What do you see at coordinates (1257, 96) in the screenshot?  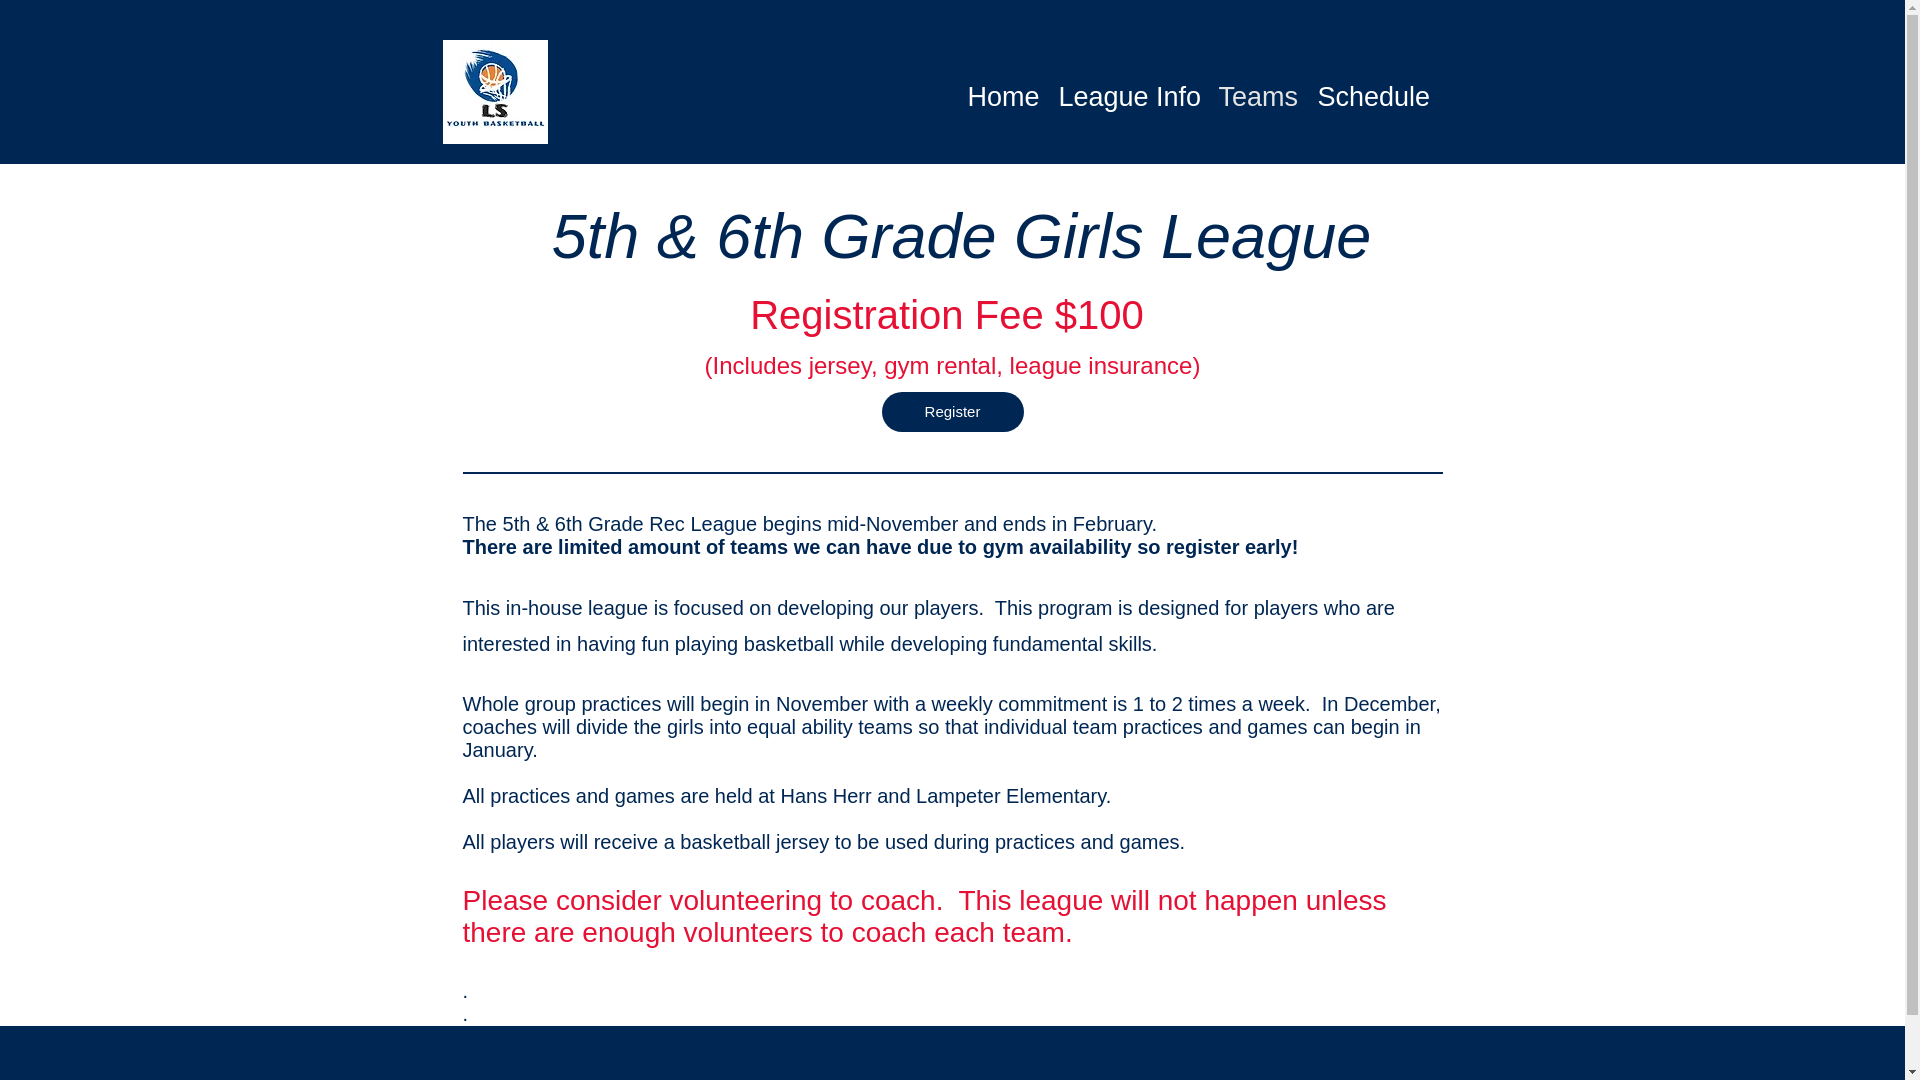 I see `Teams` at bounding box center [1257, 96].